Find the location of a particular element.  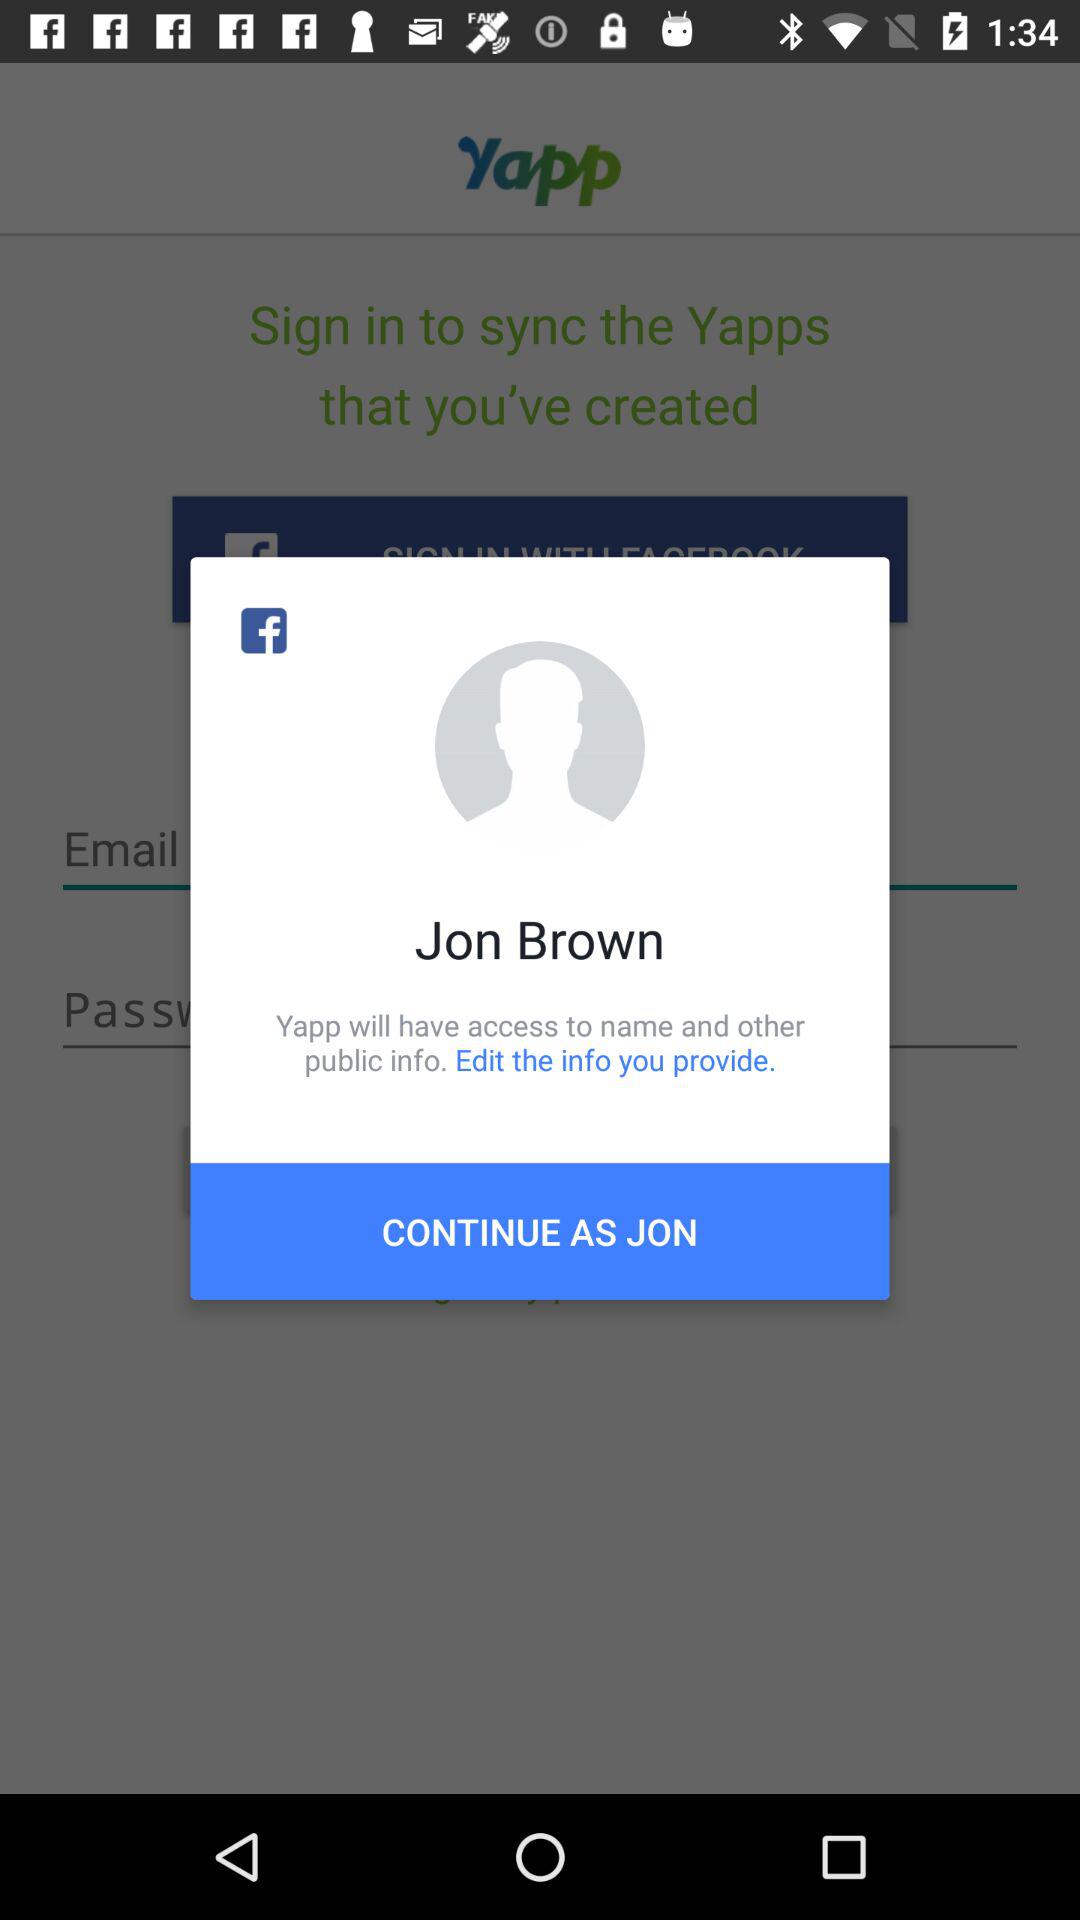

click item below jon brown icon is located at coordinates (540, 1042).